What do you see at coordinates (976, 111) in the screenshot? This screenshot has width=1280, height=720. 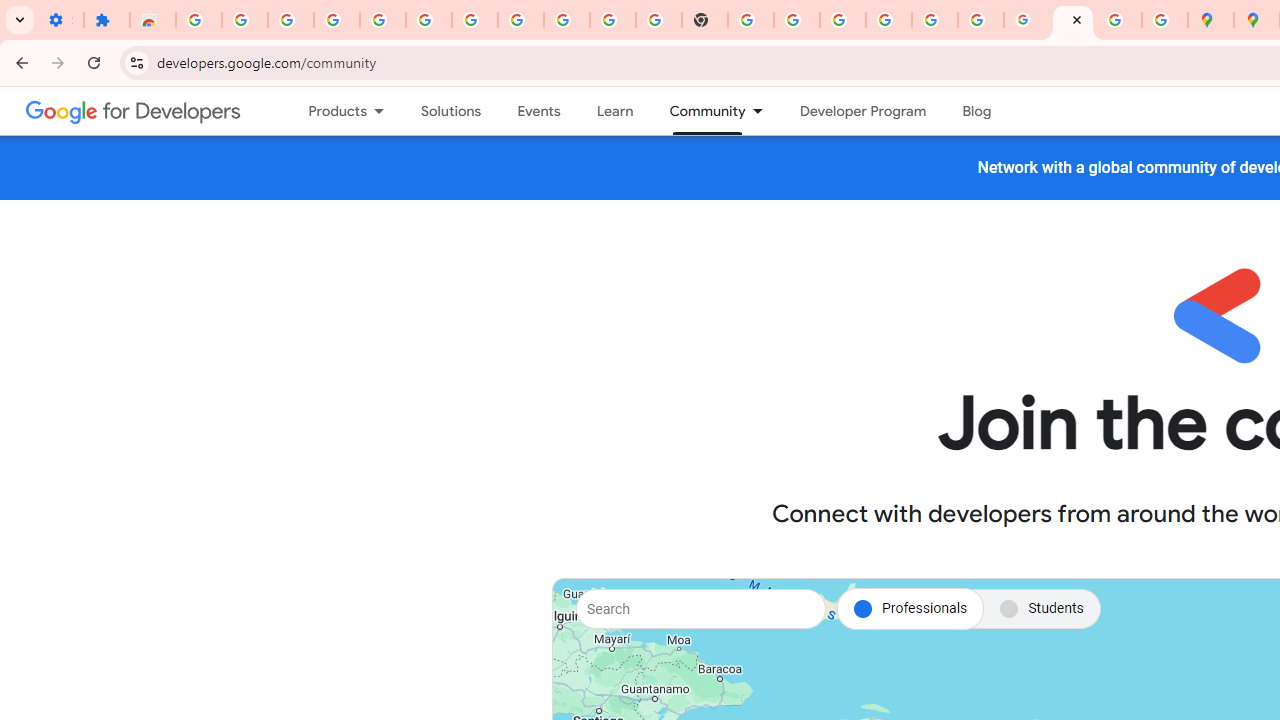 I see `Blog` at bounding box center [976, 111].